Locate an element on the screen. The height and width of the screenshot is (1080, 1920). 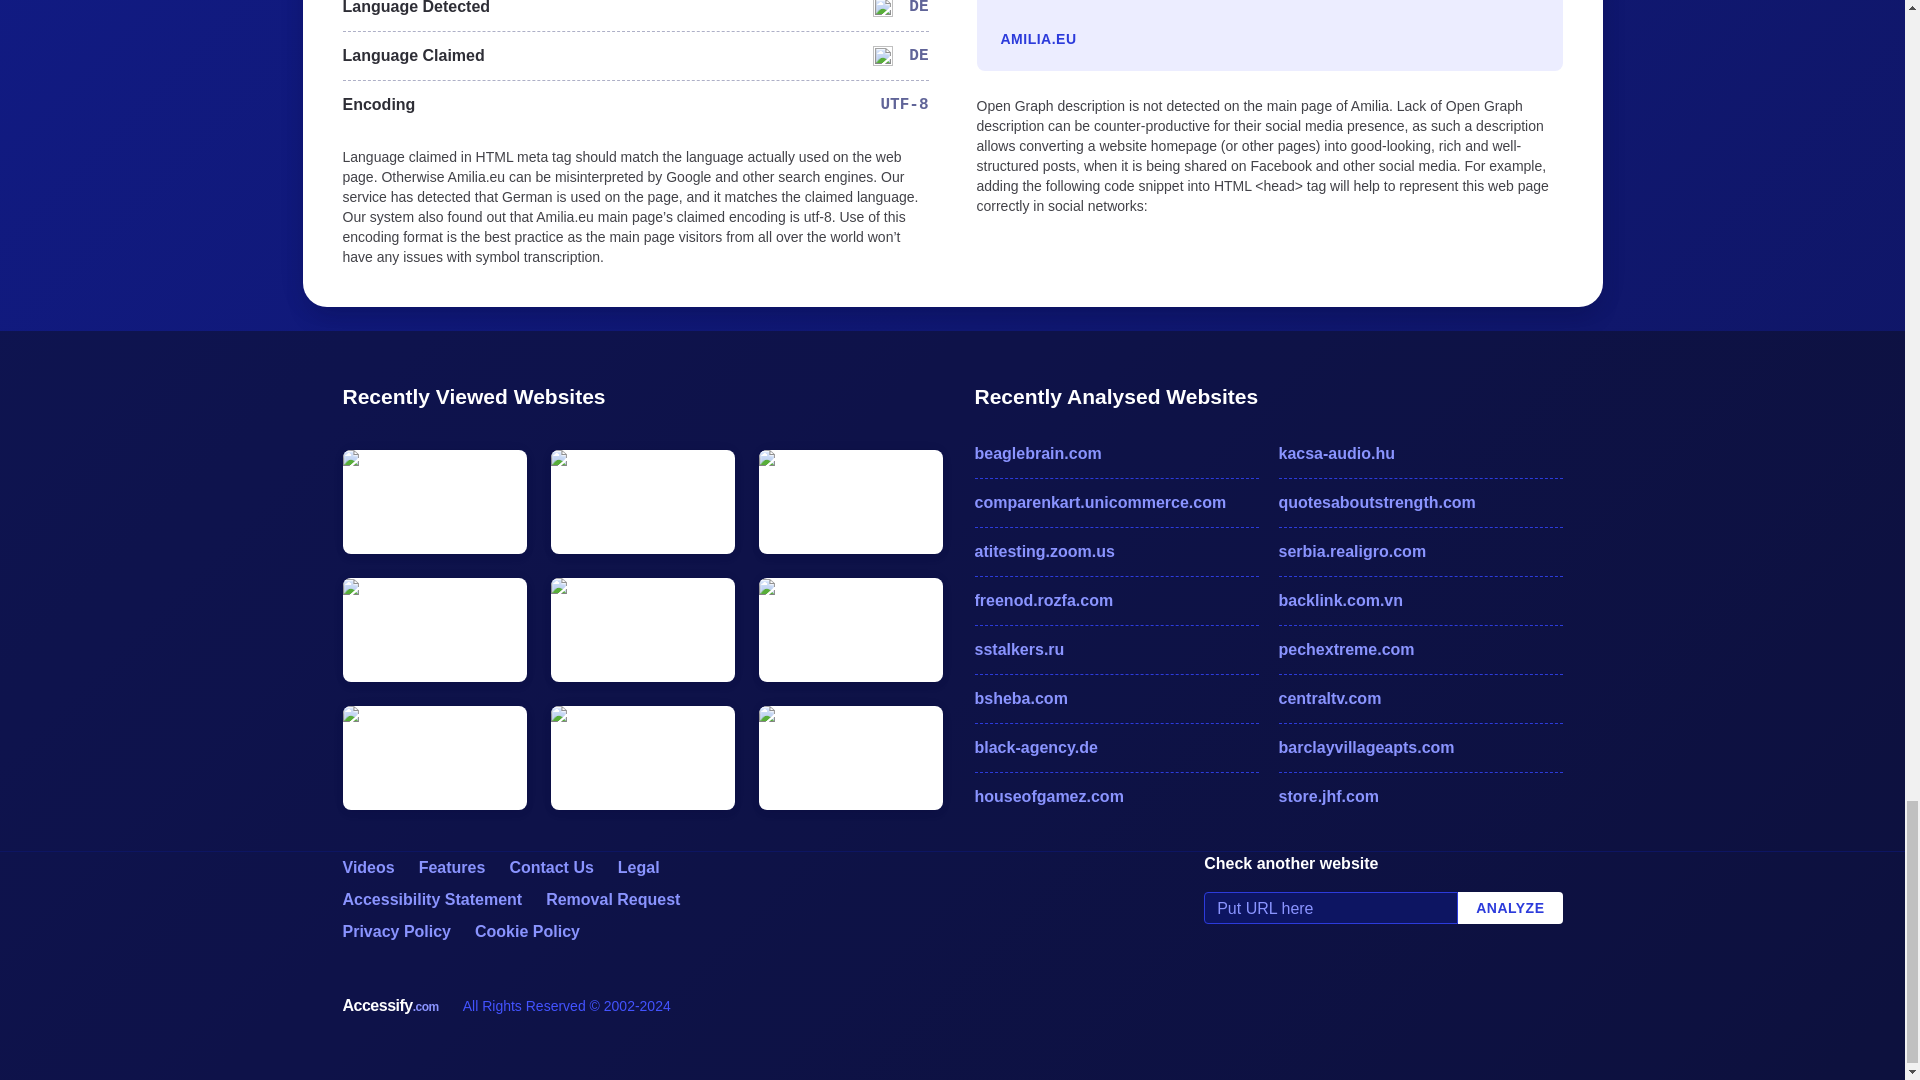
pechextreme.com is located at coordinates (1420, 650).